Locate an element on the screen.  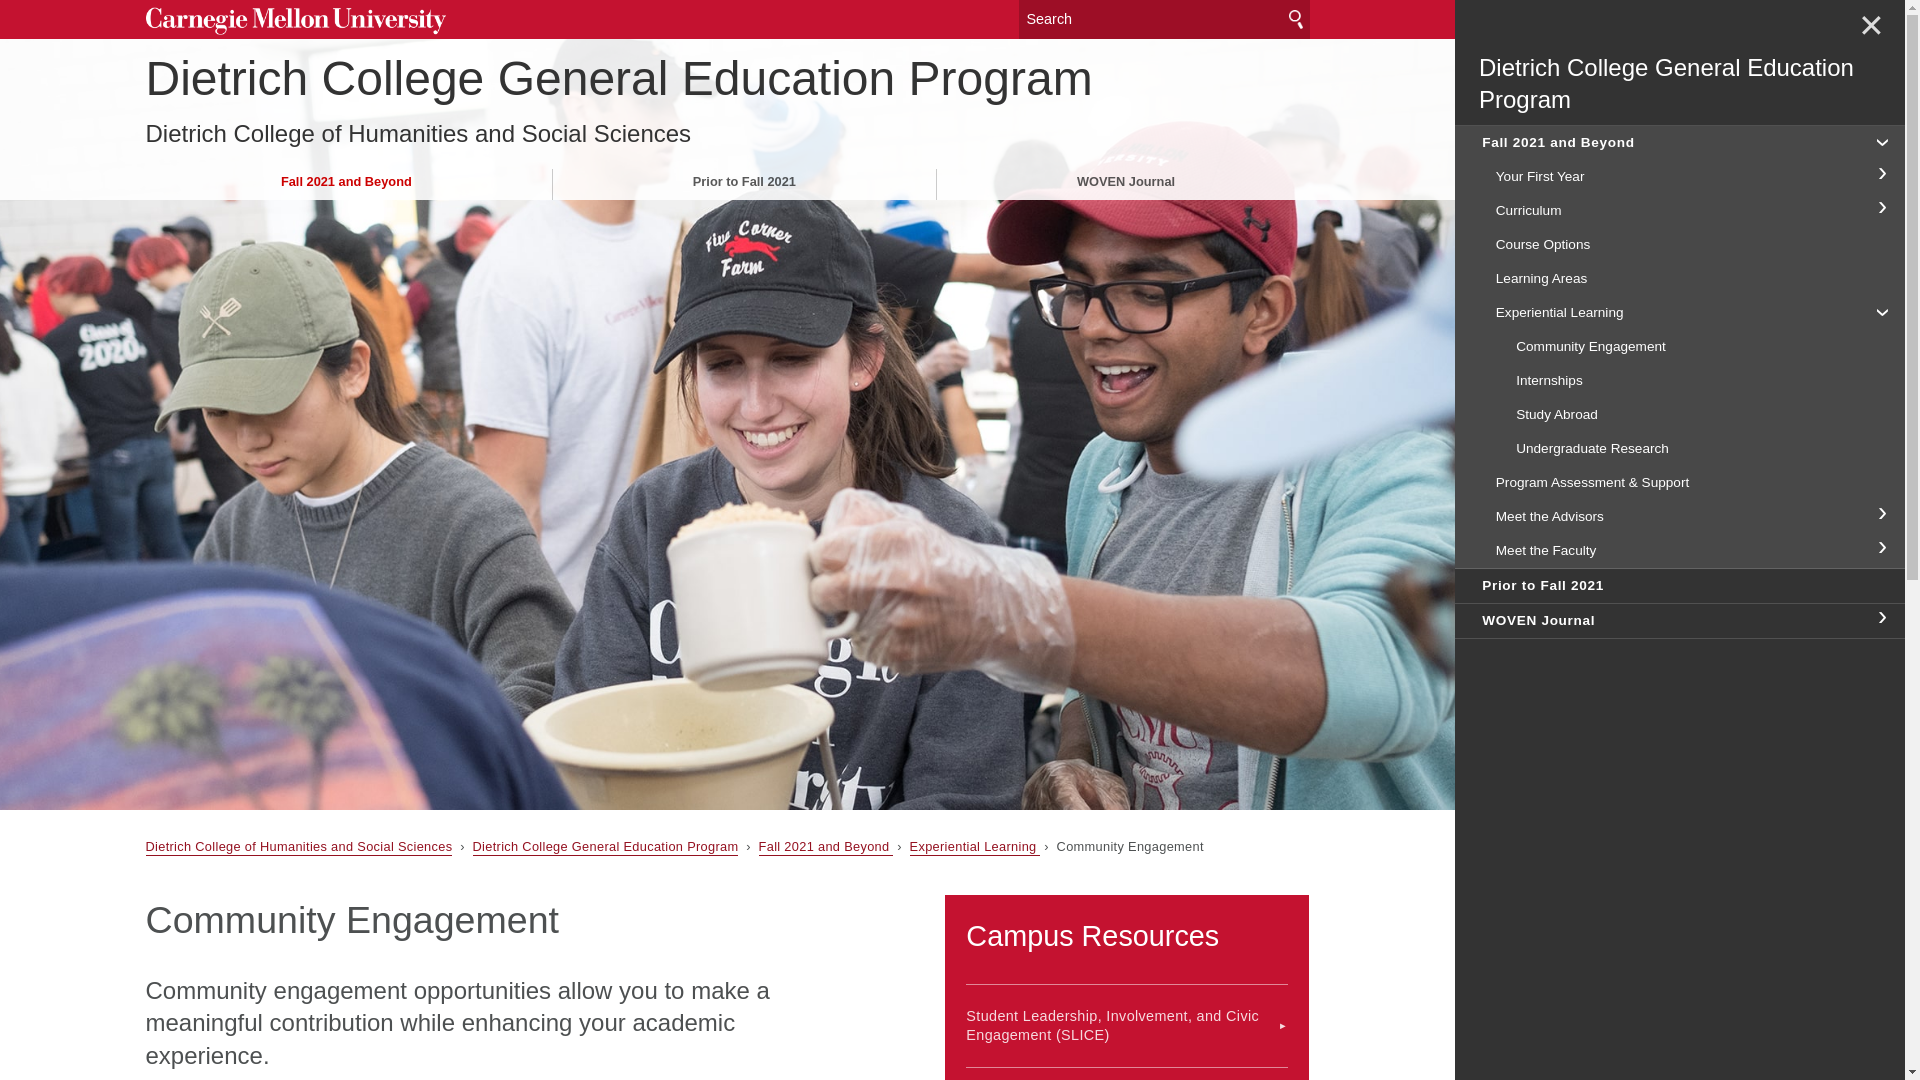
Dietrich College General Education Program is located at coordinates (618, 78).